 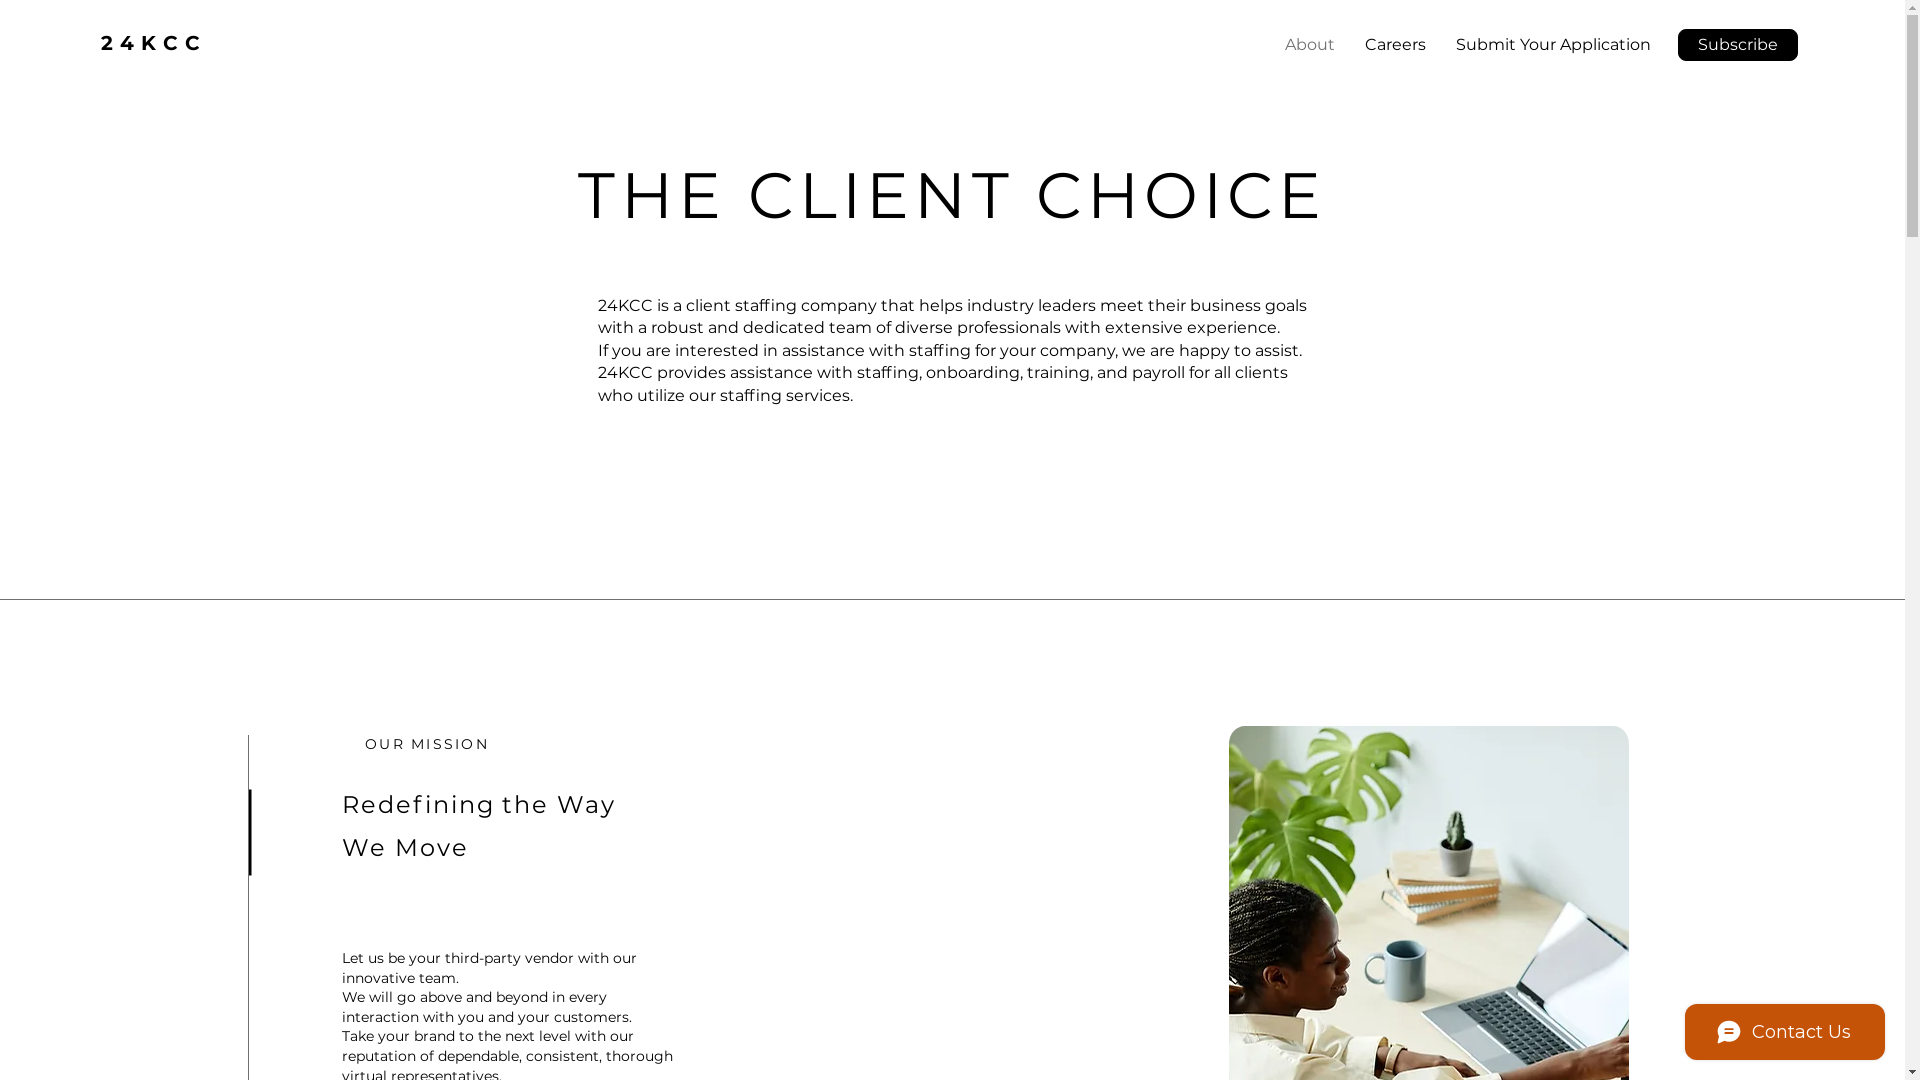 What do you see at coordinates (1738, 45) in the screenshot?
I see `Subscribe` at bounding box center [1738, 45].